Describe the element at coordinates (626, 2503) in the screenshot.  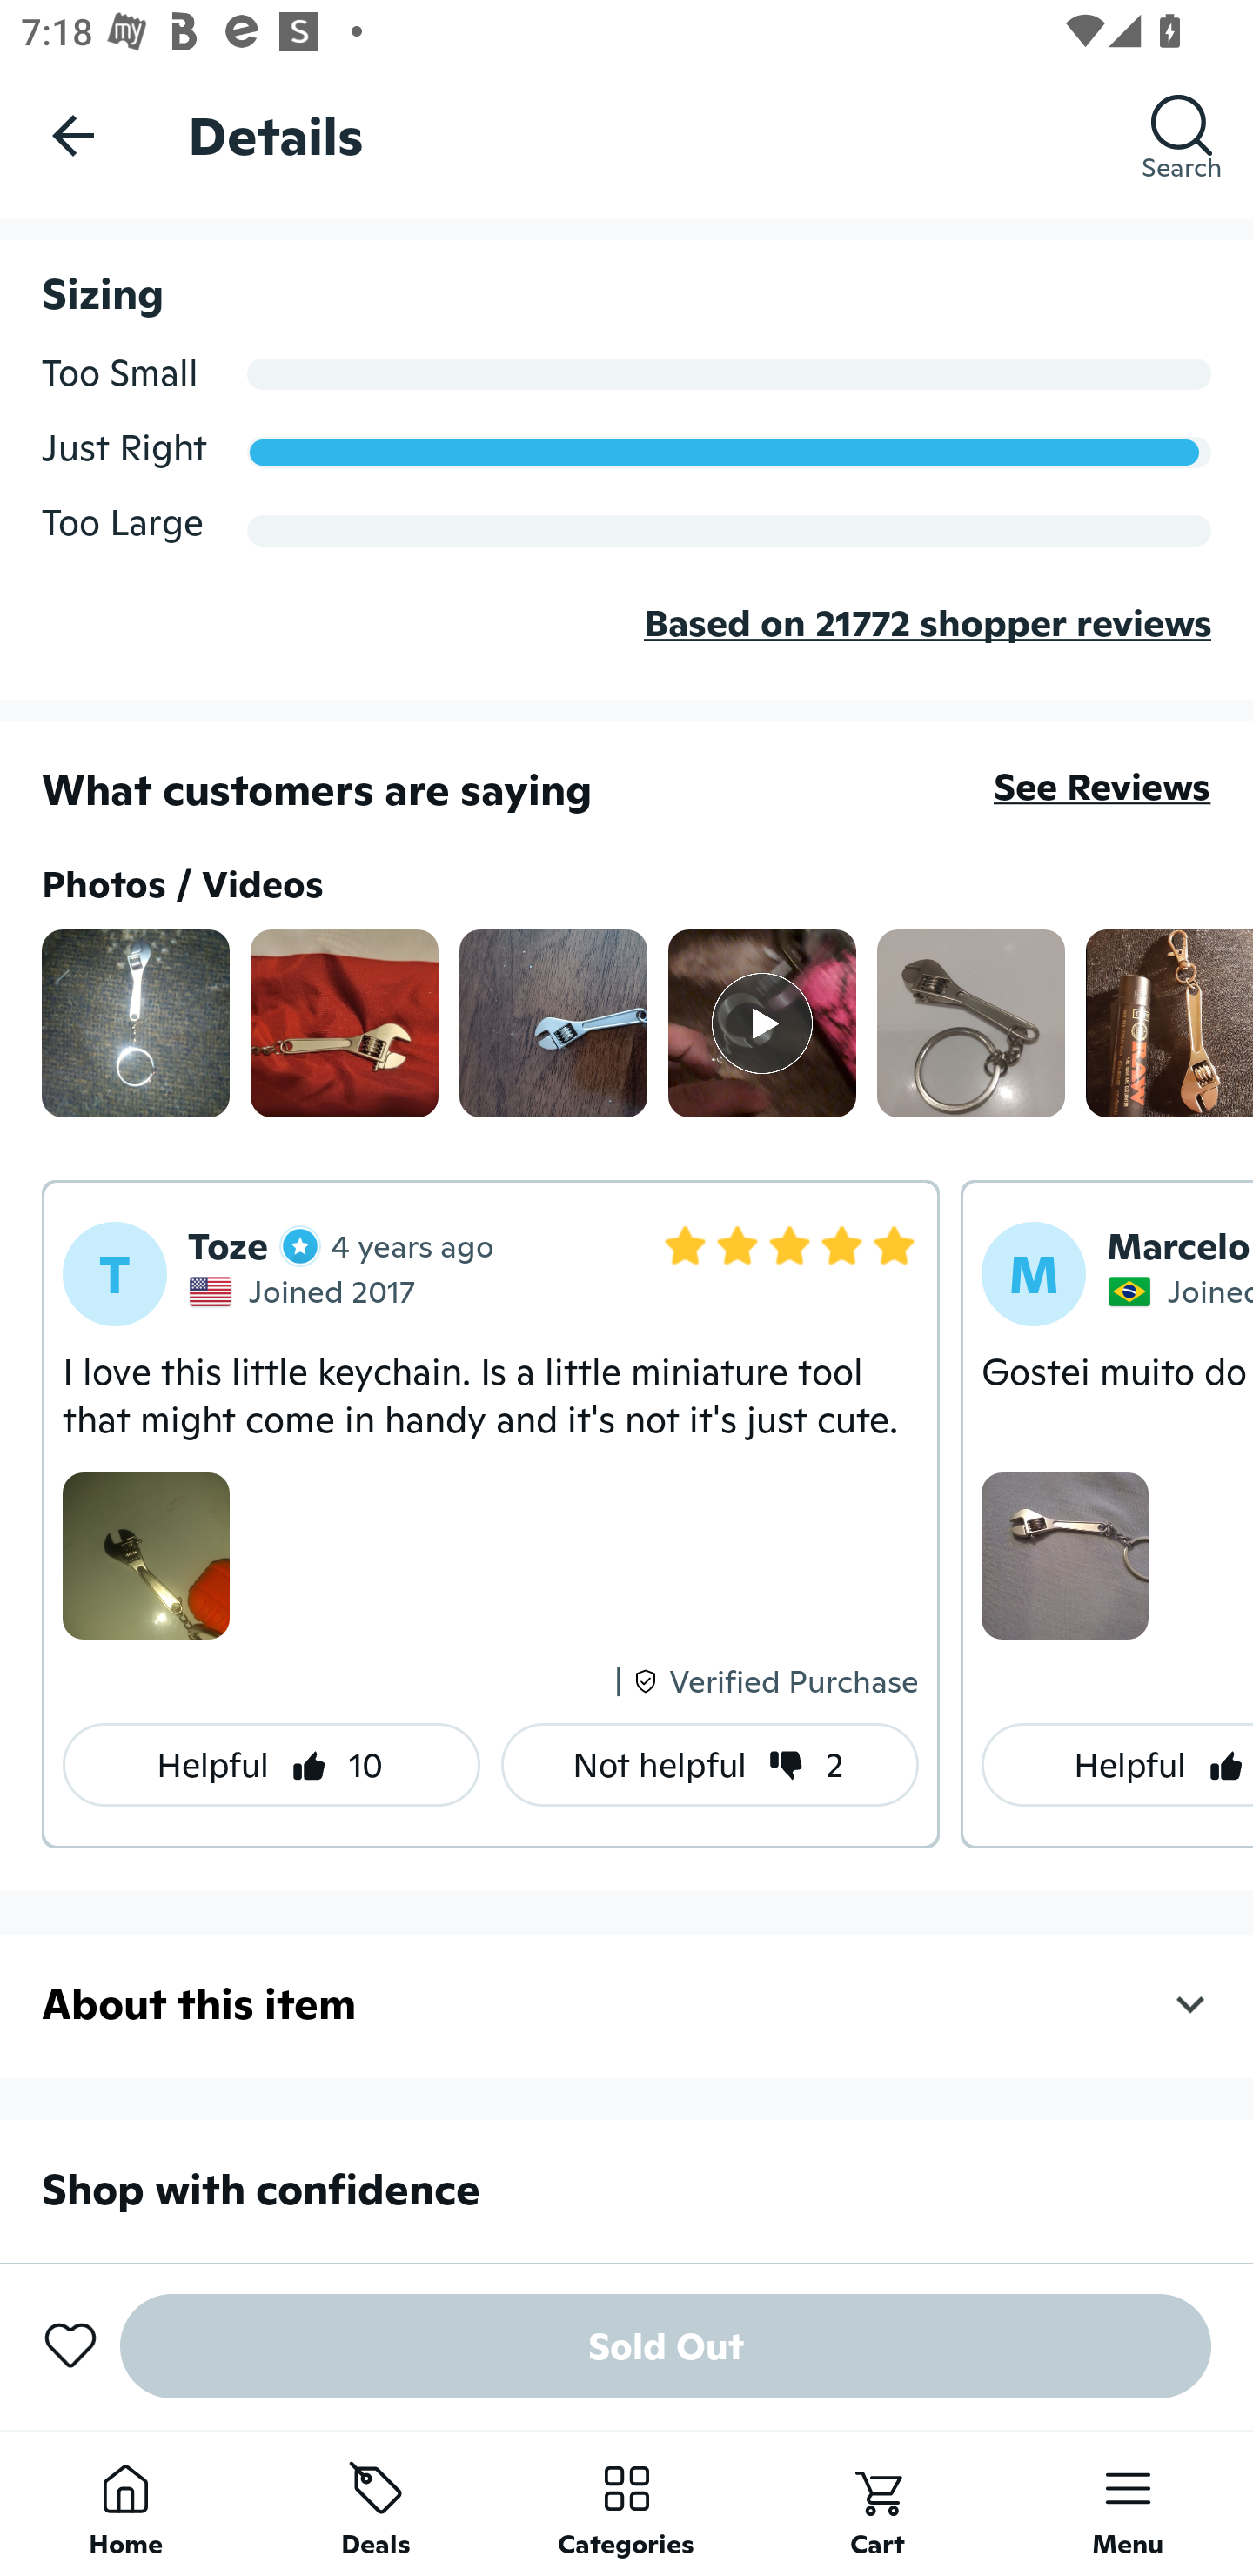
I see `Categories` at that location.